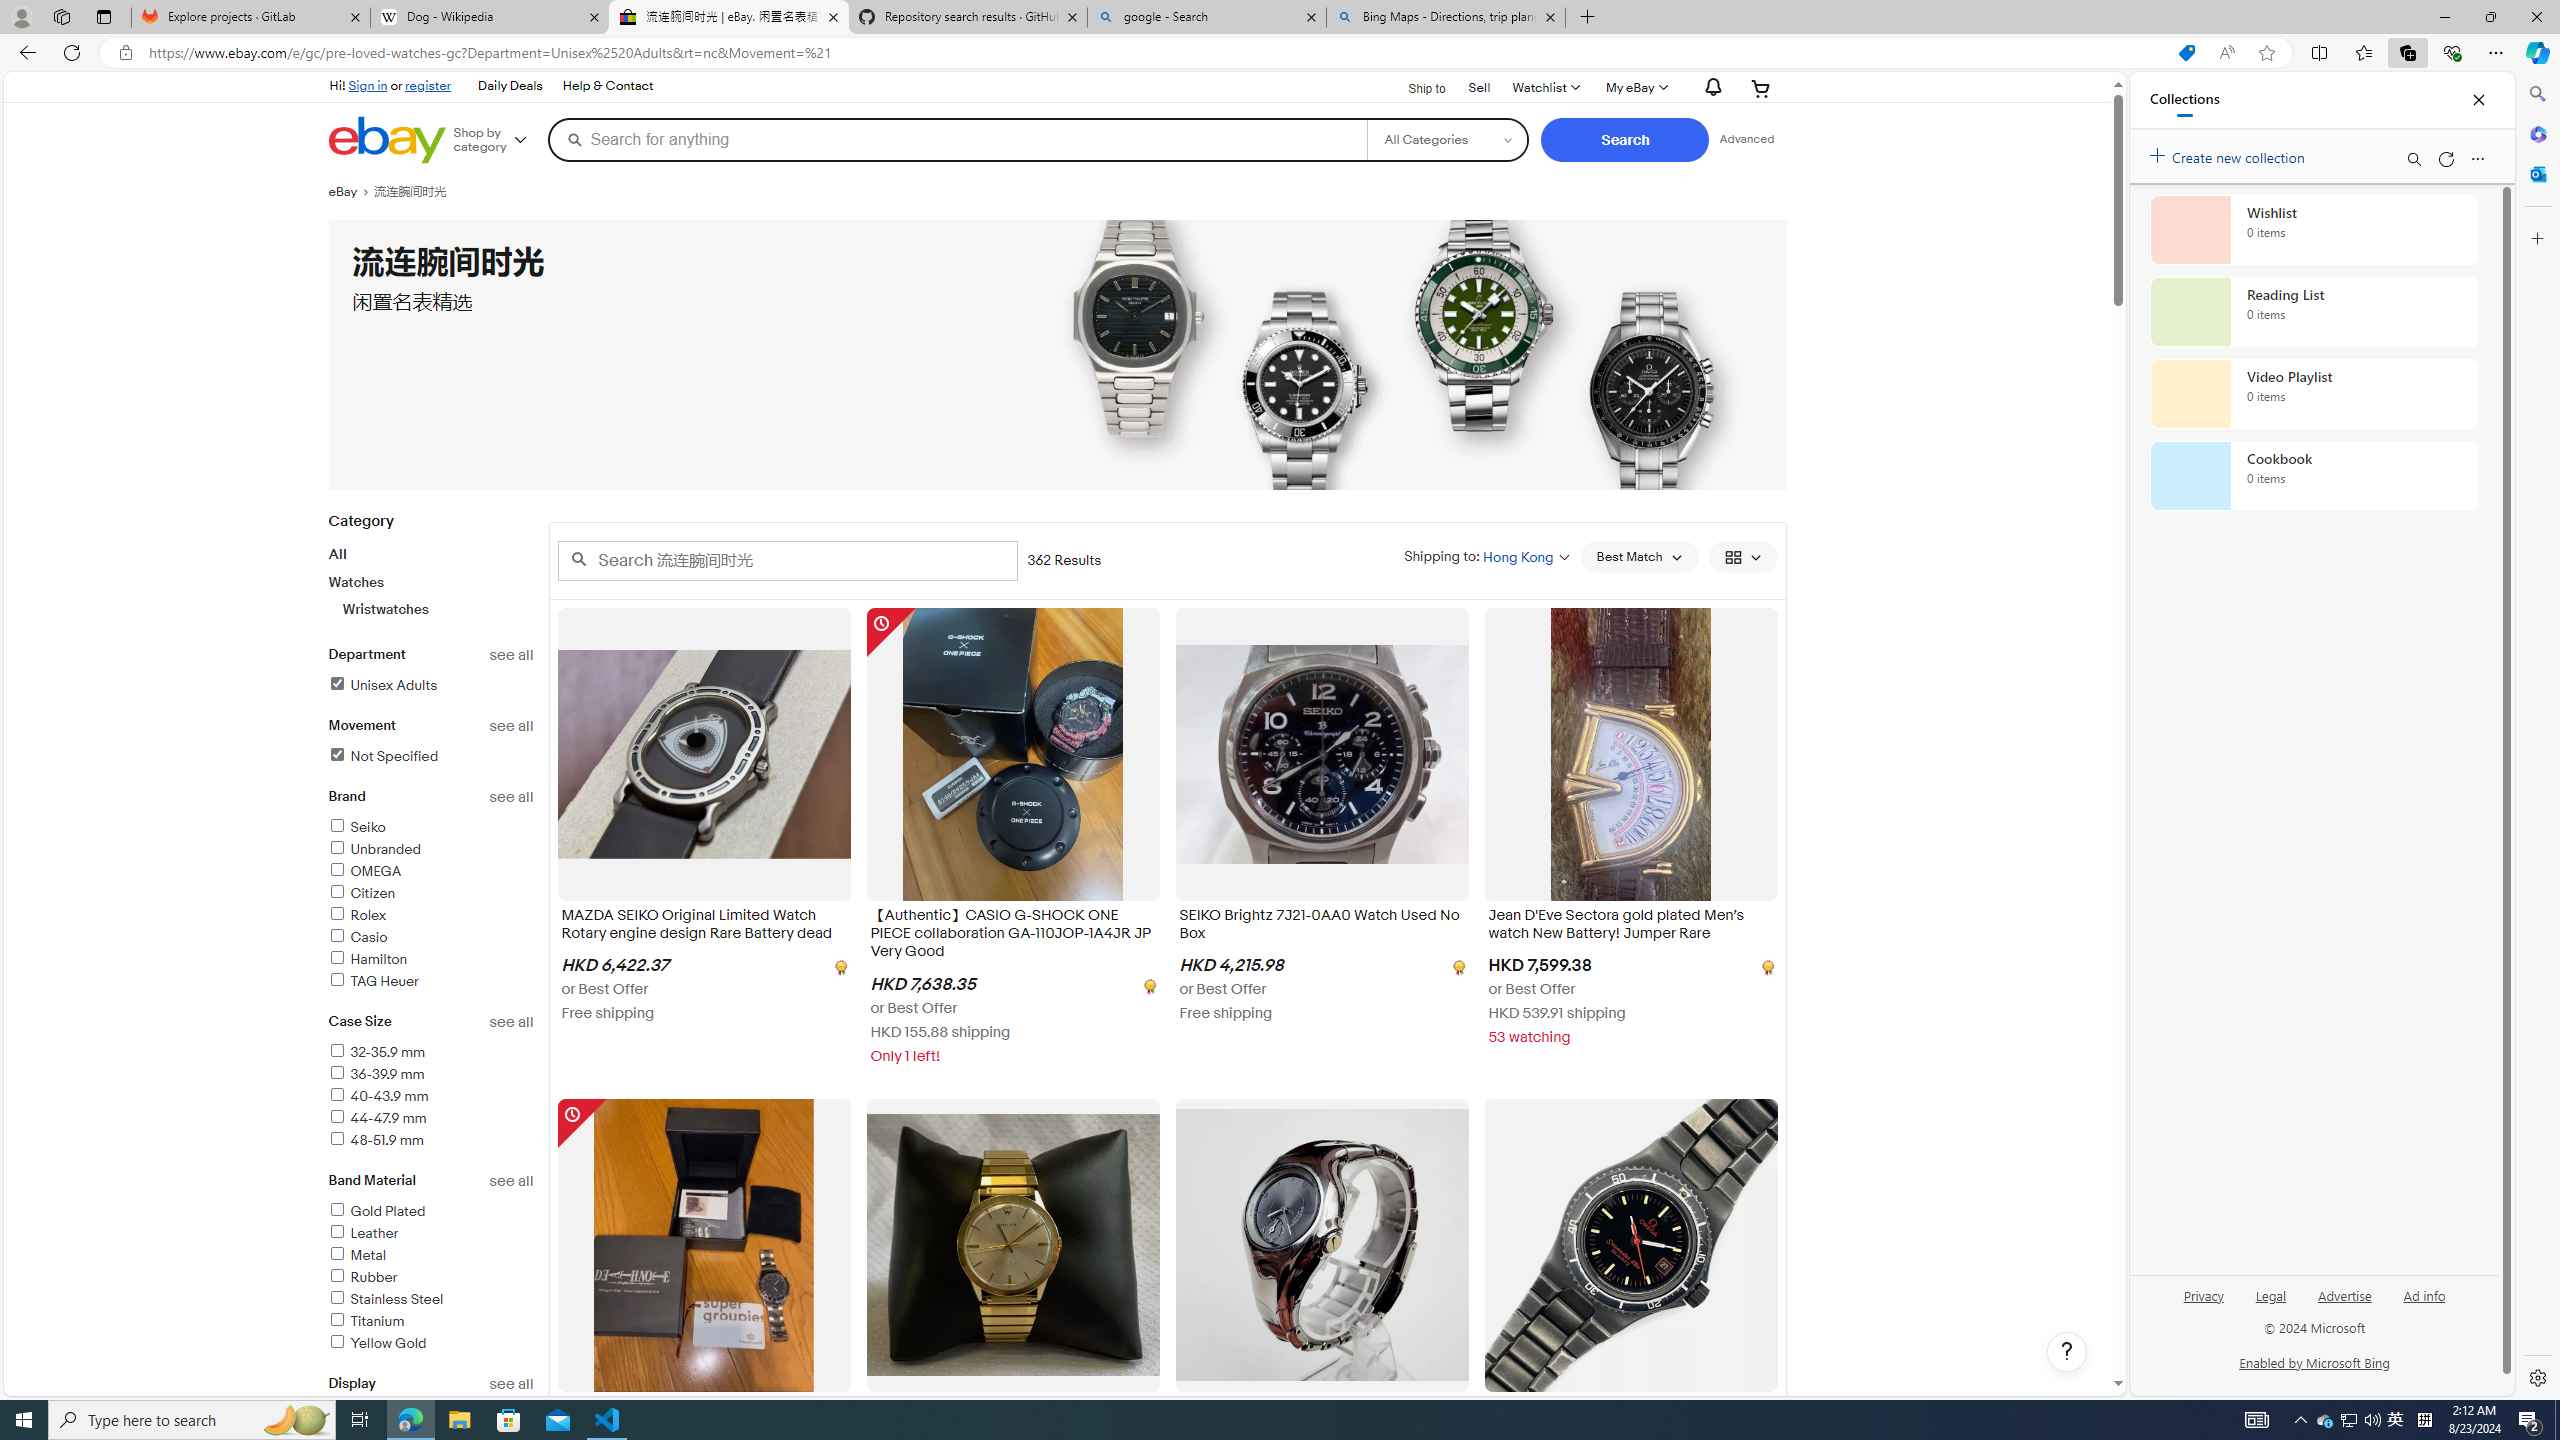  I want to click on Cookbook collection, 0 items, so click(2314, 476).